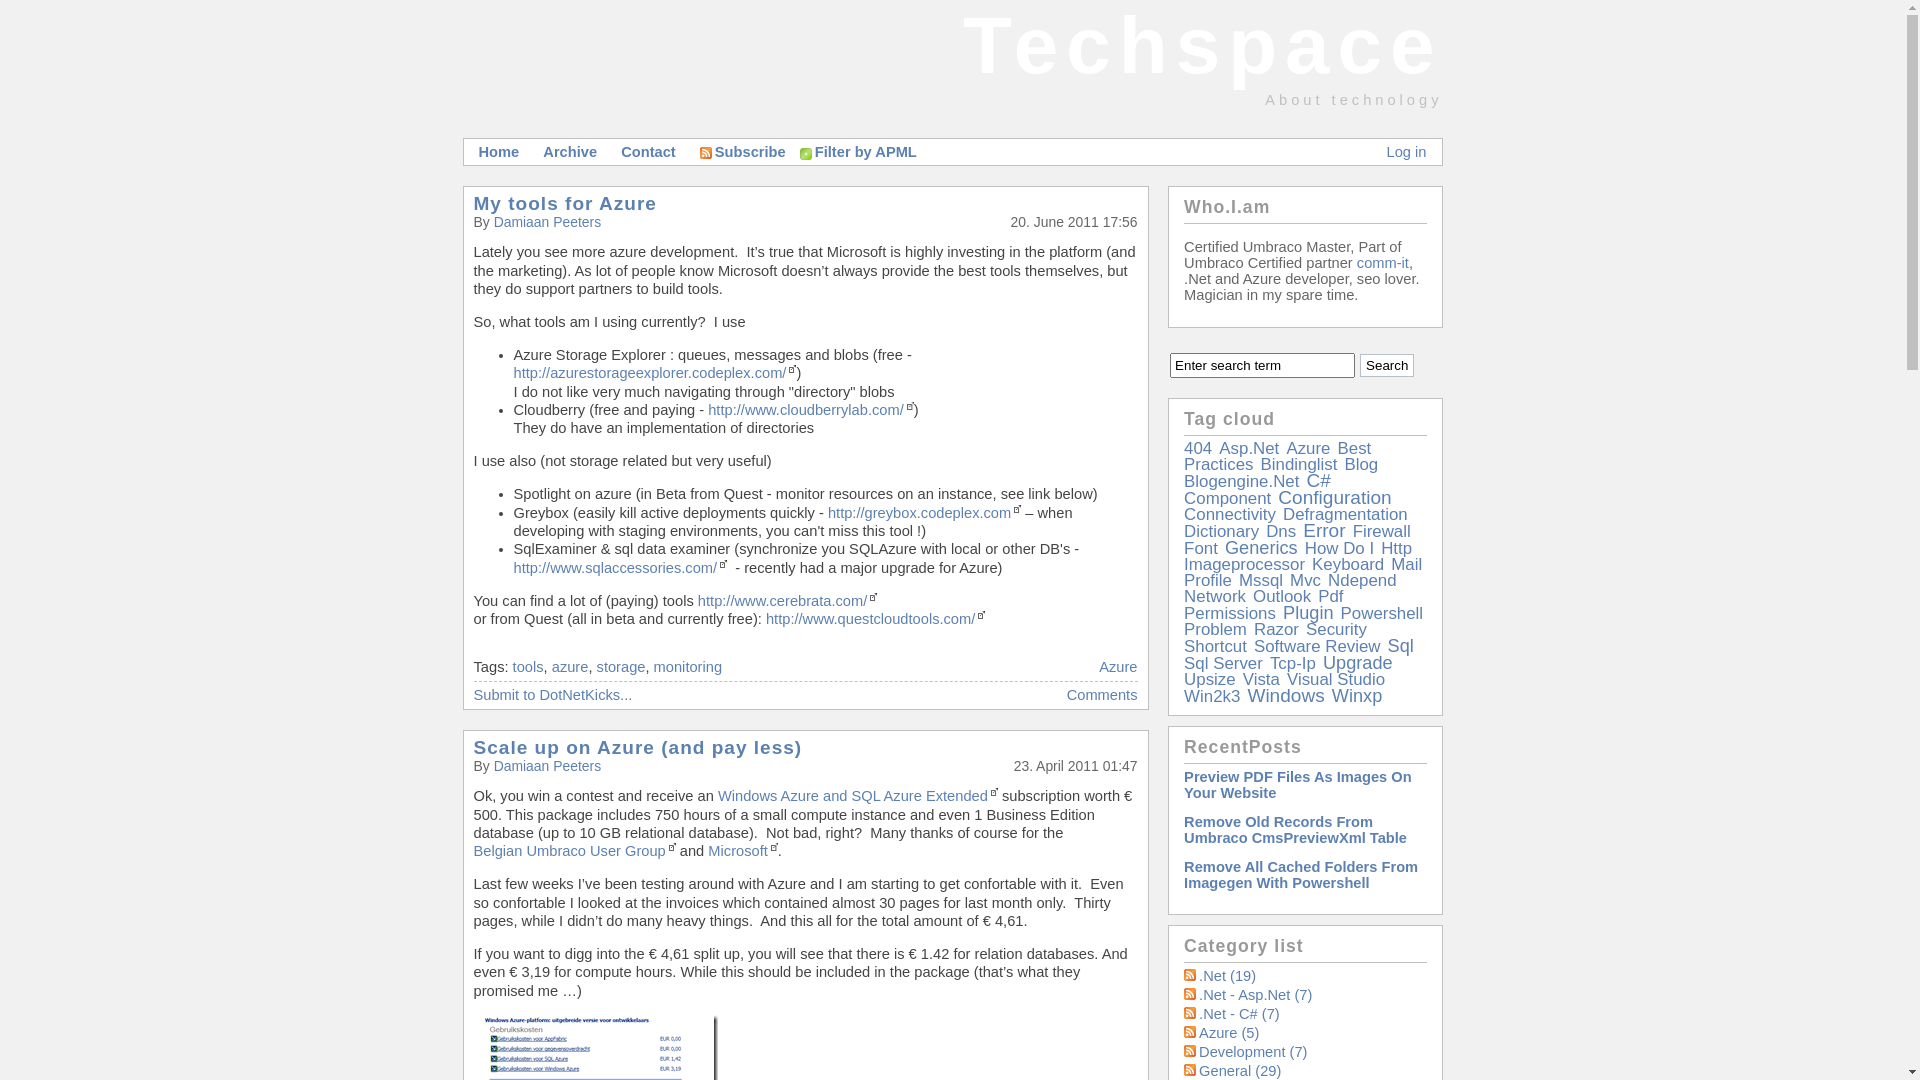 This screenshot has width=1920, height=1080. Describe the element at coordinates (1256, 995) in the screenshot. I see `.Net - Asp.Net (7)` at that location.